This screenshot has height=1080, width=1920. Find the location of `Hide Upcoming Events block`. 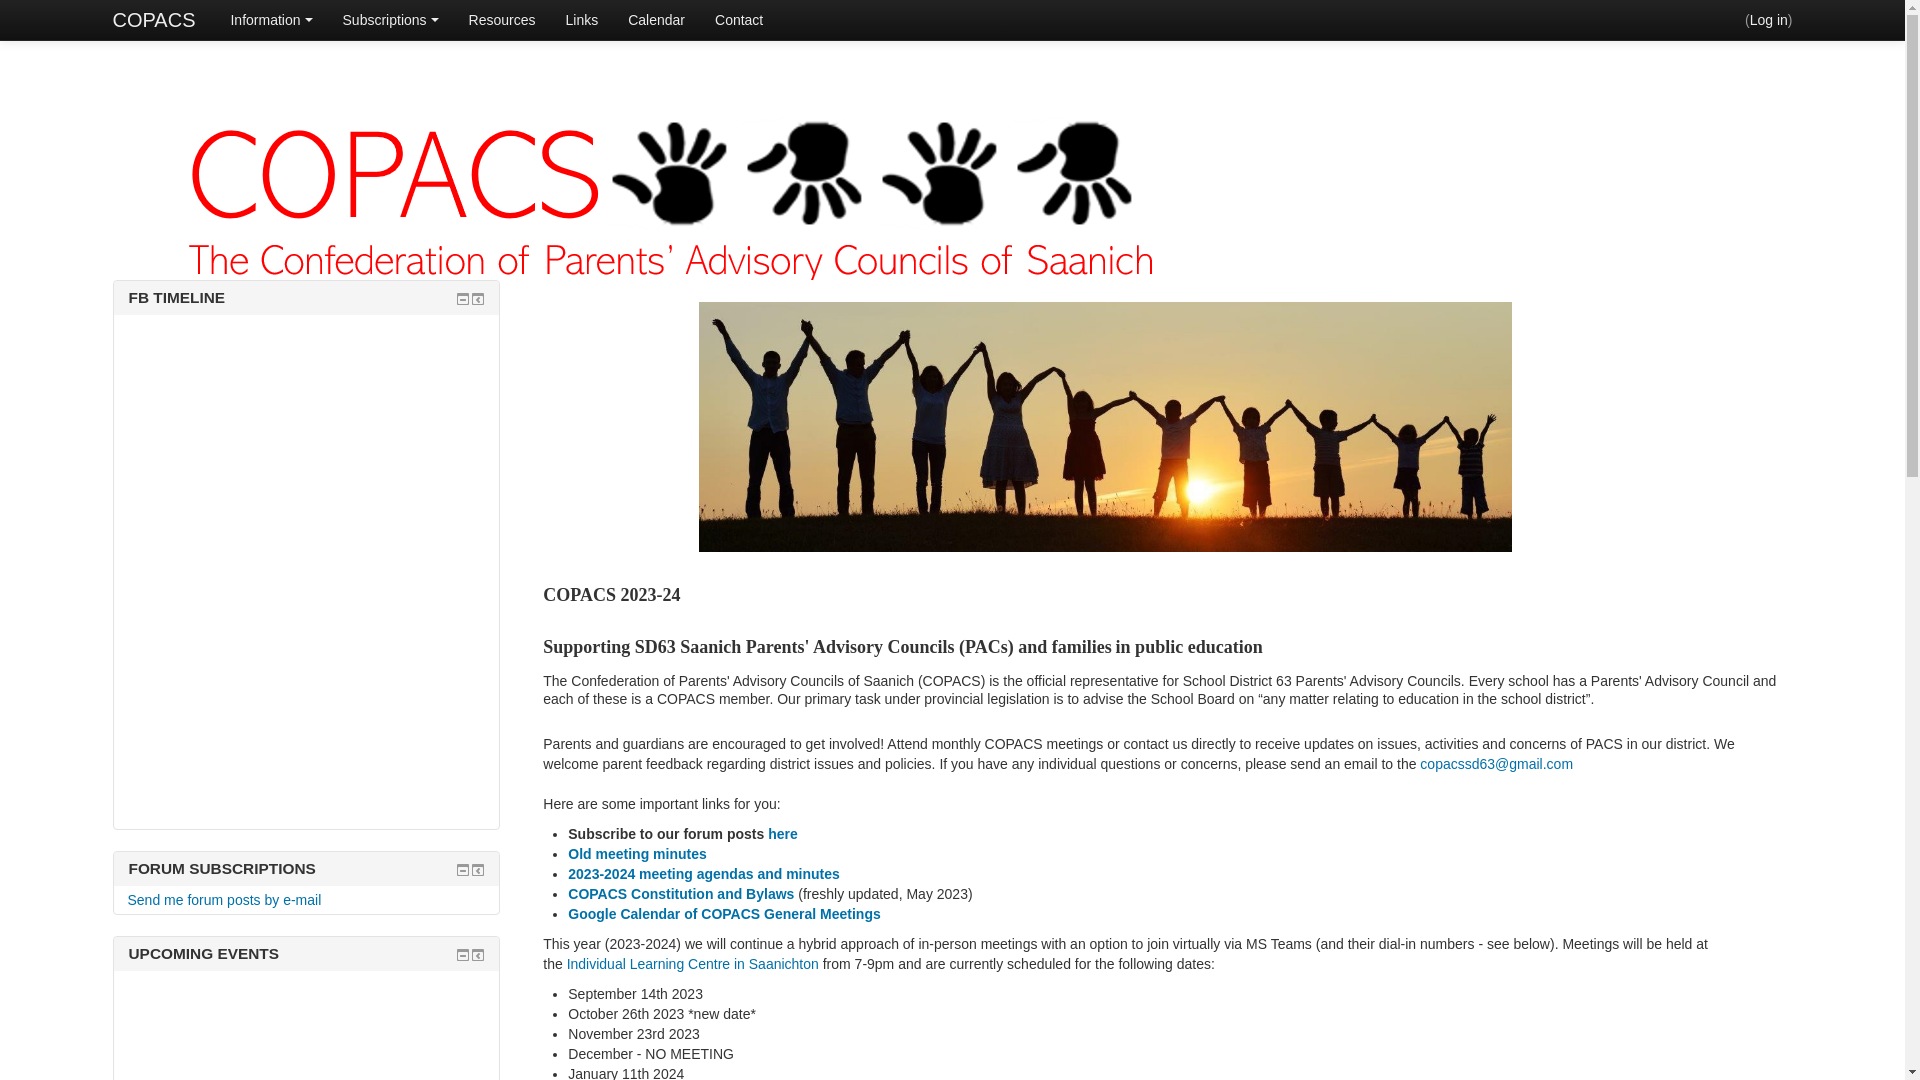

Hide Upcoming Events block is located at coordinates (463, 955).